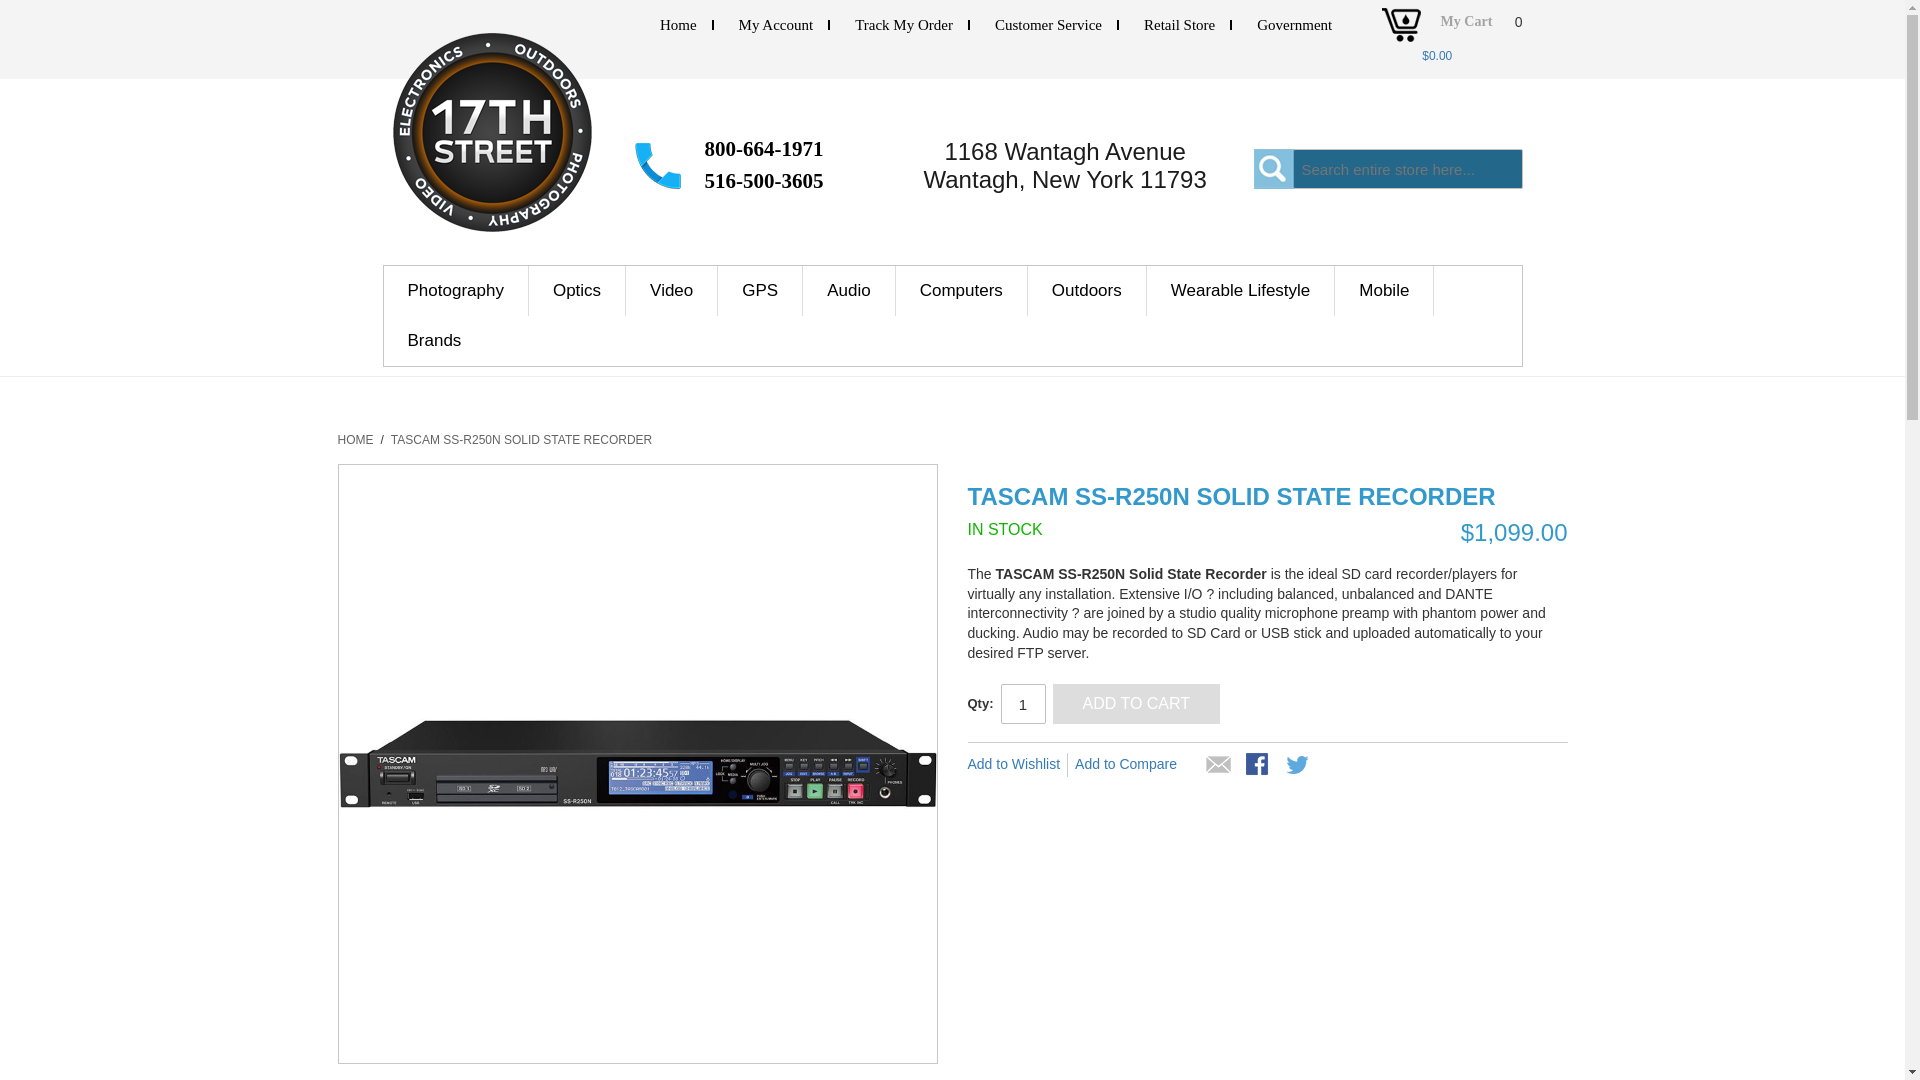 The width and height of the screenshot is (1920, 1080). What do you see at coordinates (1048, 25) in the screenshot?
I see `Customer Service` at bounding box center [1048, 25].